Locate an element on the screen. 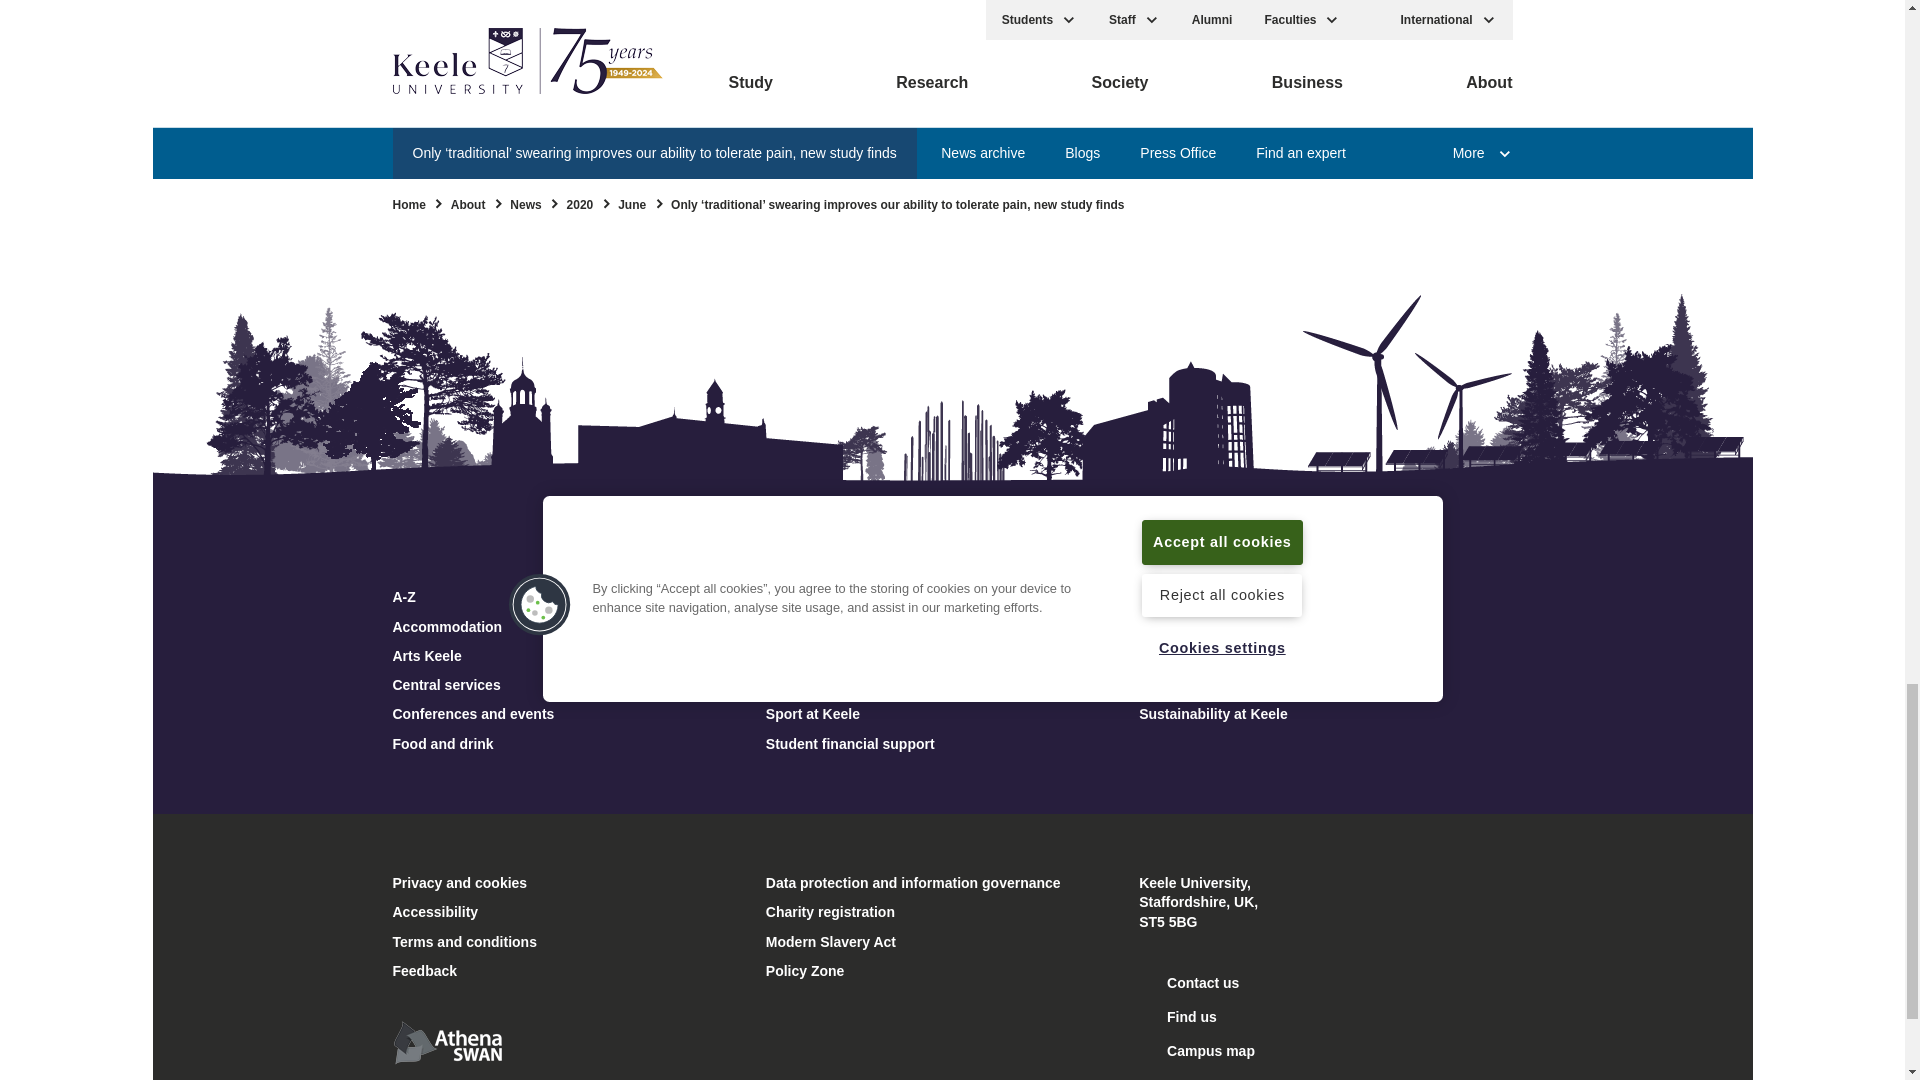 Image resolution: width=1920 pixels, height=1080 pixels. Link to Youtube is located at coordinates (918, 184).